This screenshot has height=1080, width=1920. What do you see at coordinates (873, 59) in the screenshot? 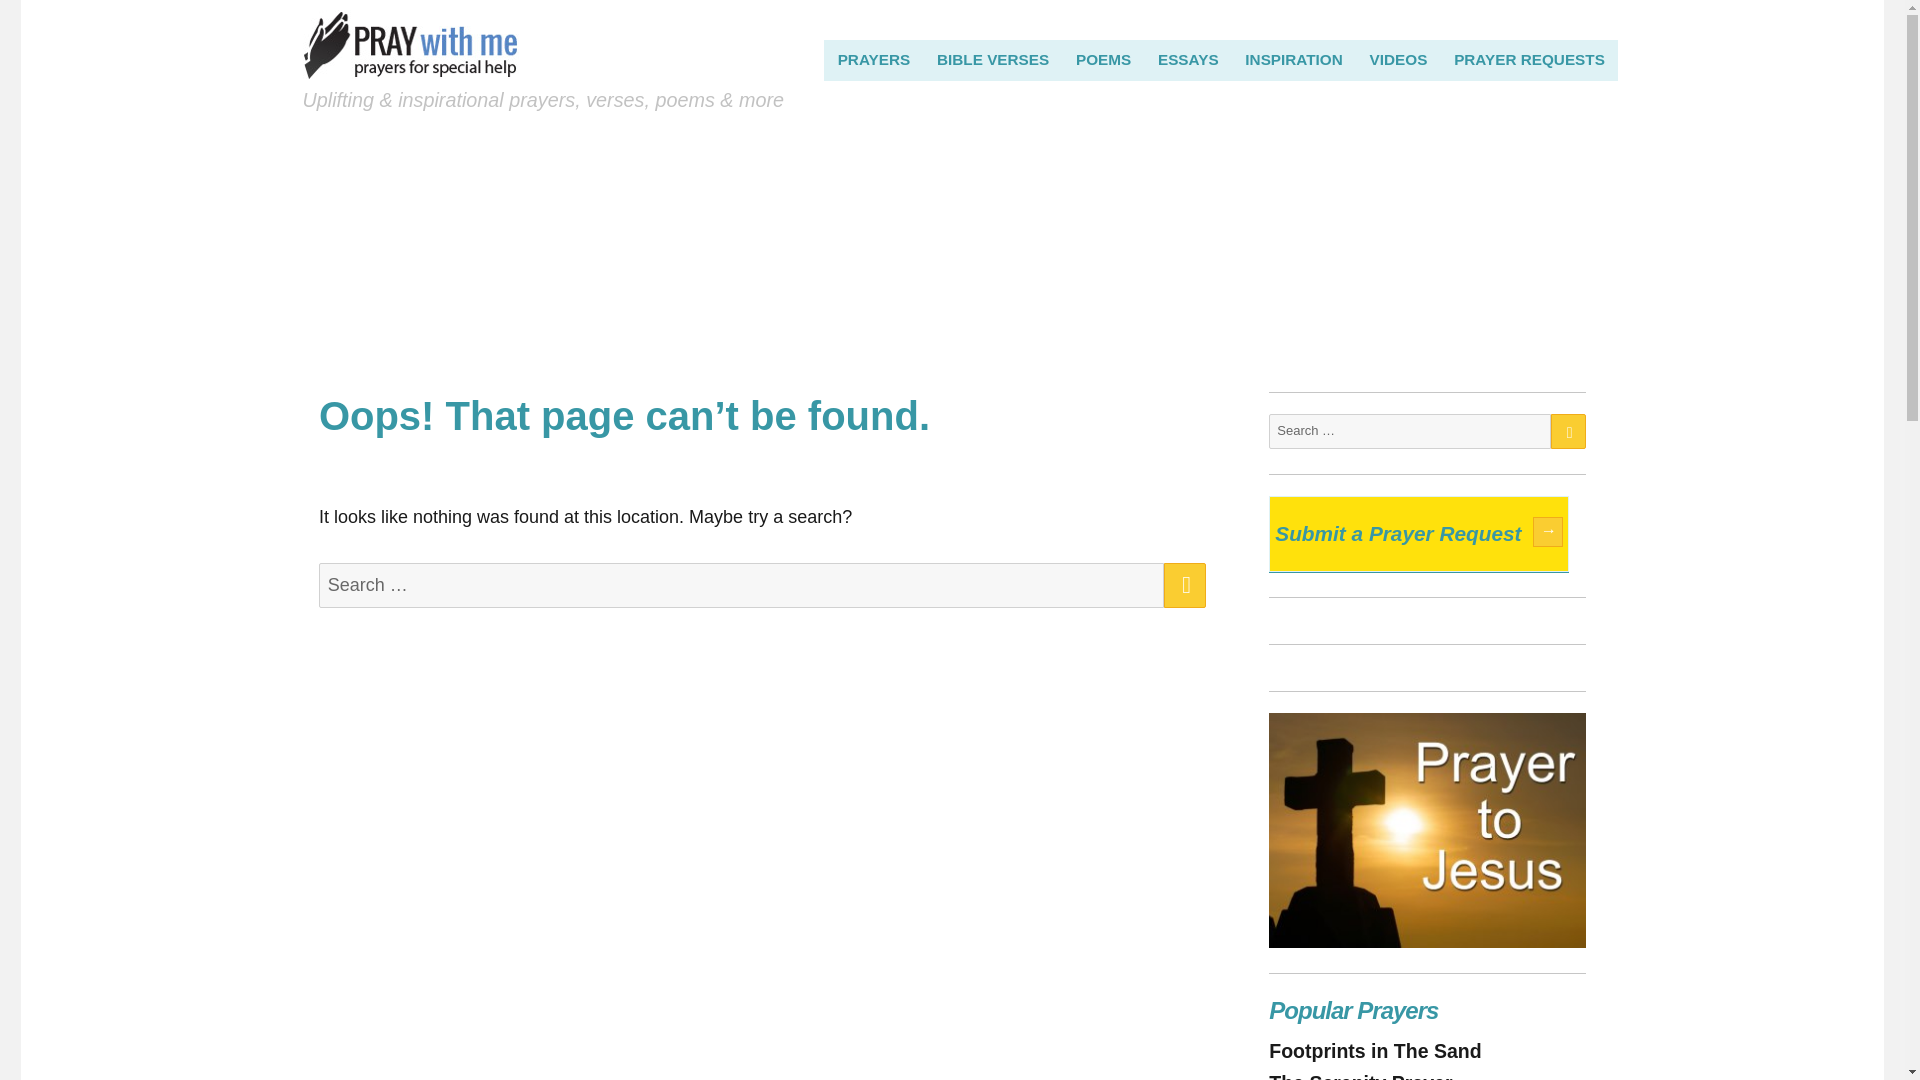
I see `PRAYERS` at bounding box center [873, 59].